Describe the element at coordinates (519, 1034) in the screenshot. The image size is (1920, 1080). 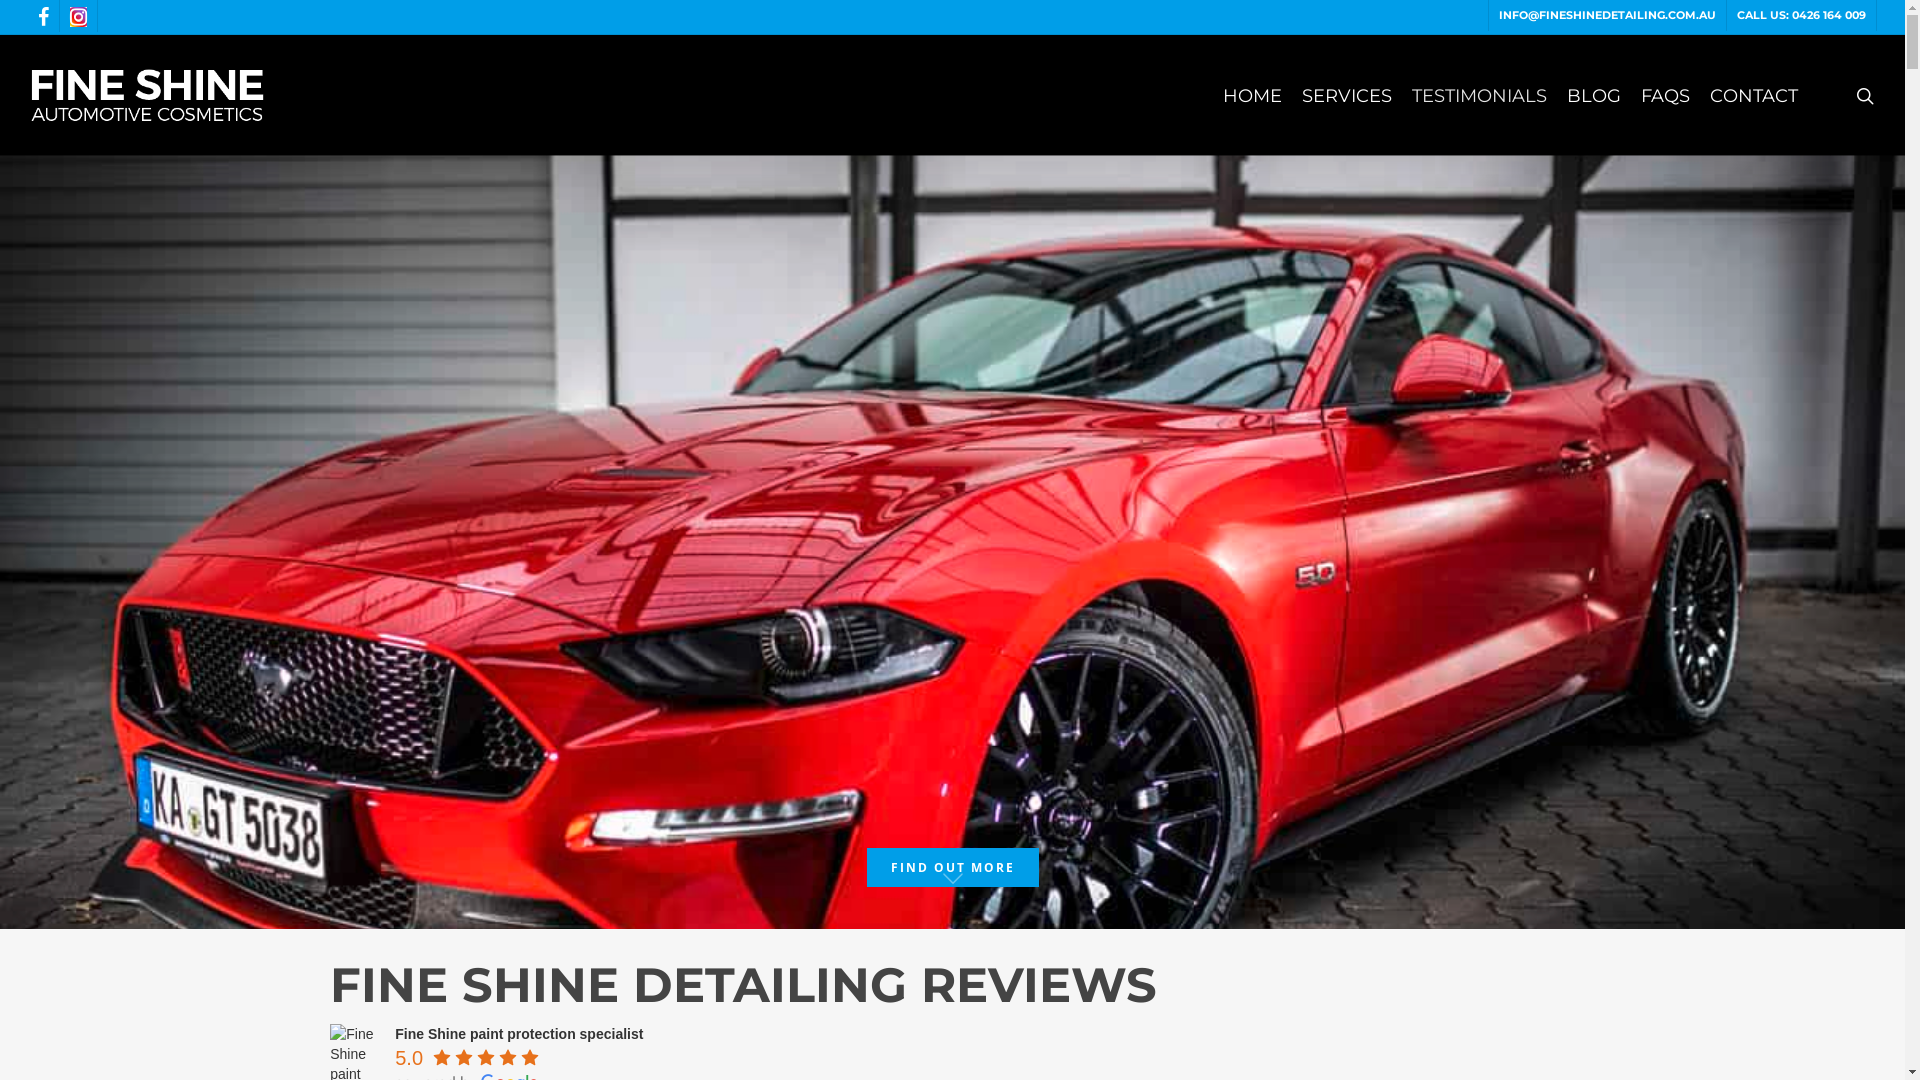
I see `Fine Shine paint protection specialist` at that location.